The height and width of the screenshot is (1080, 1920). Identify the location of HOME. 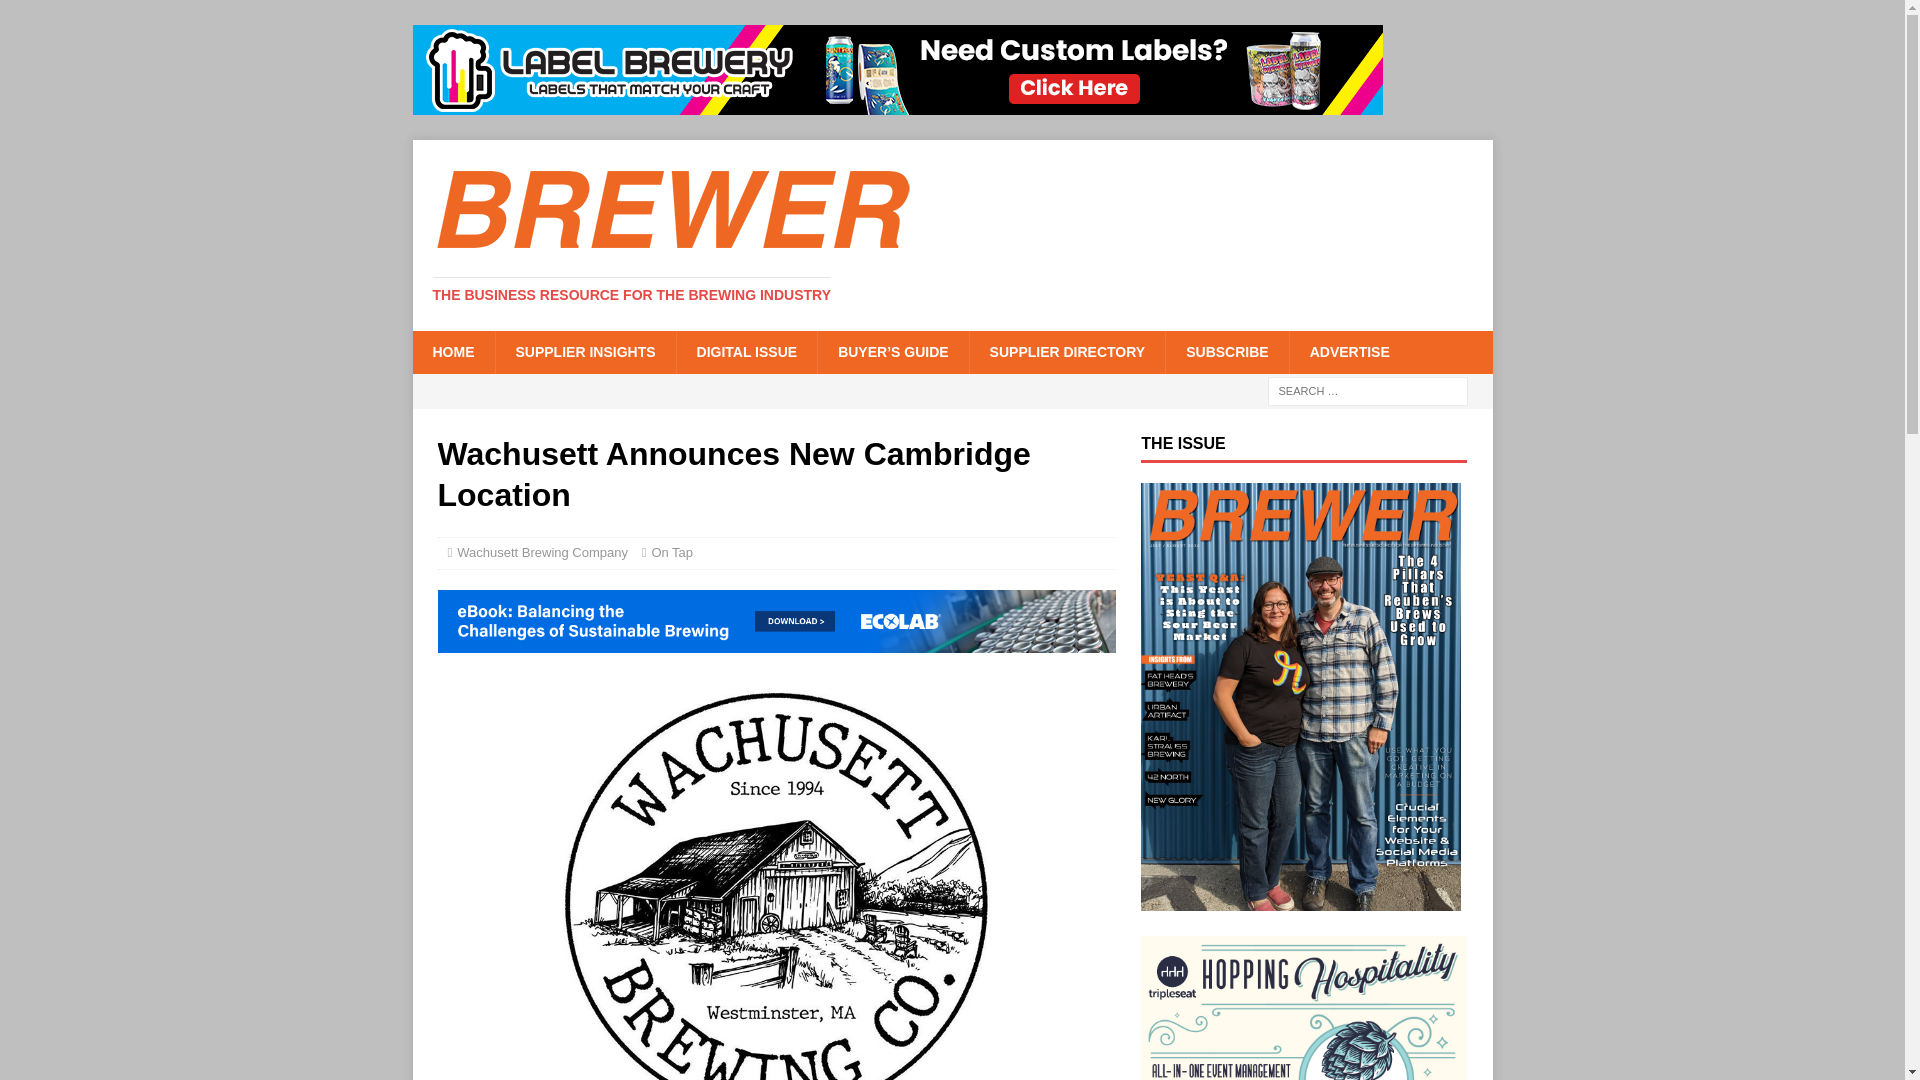
(452, 351).